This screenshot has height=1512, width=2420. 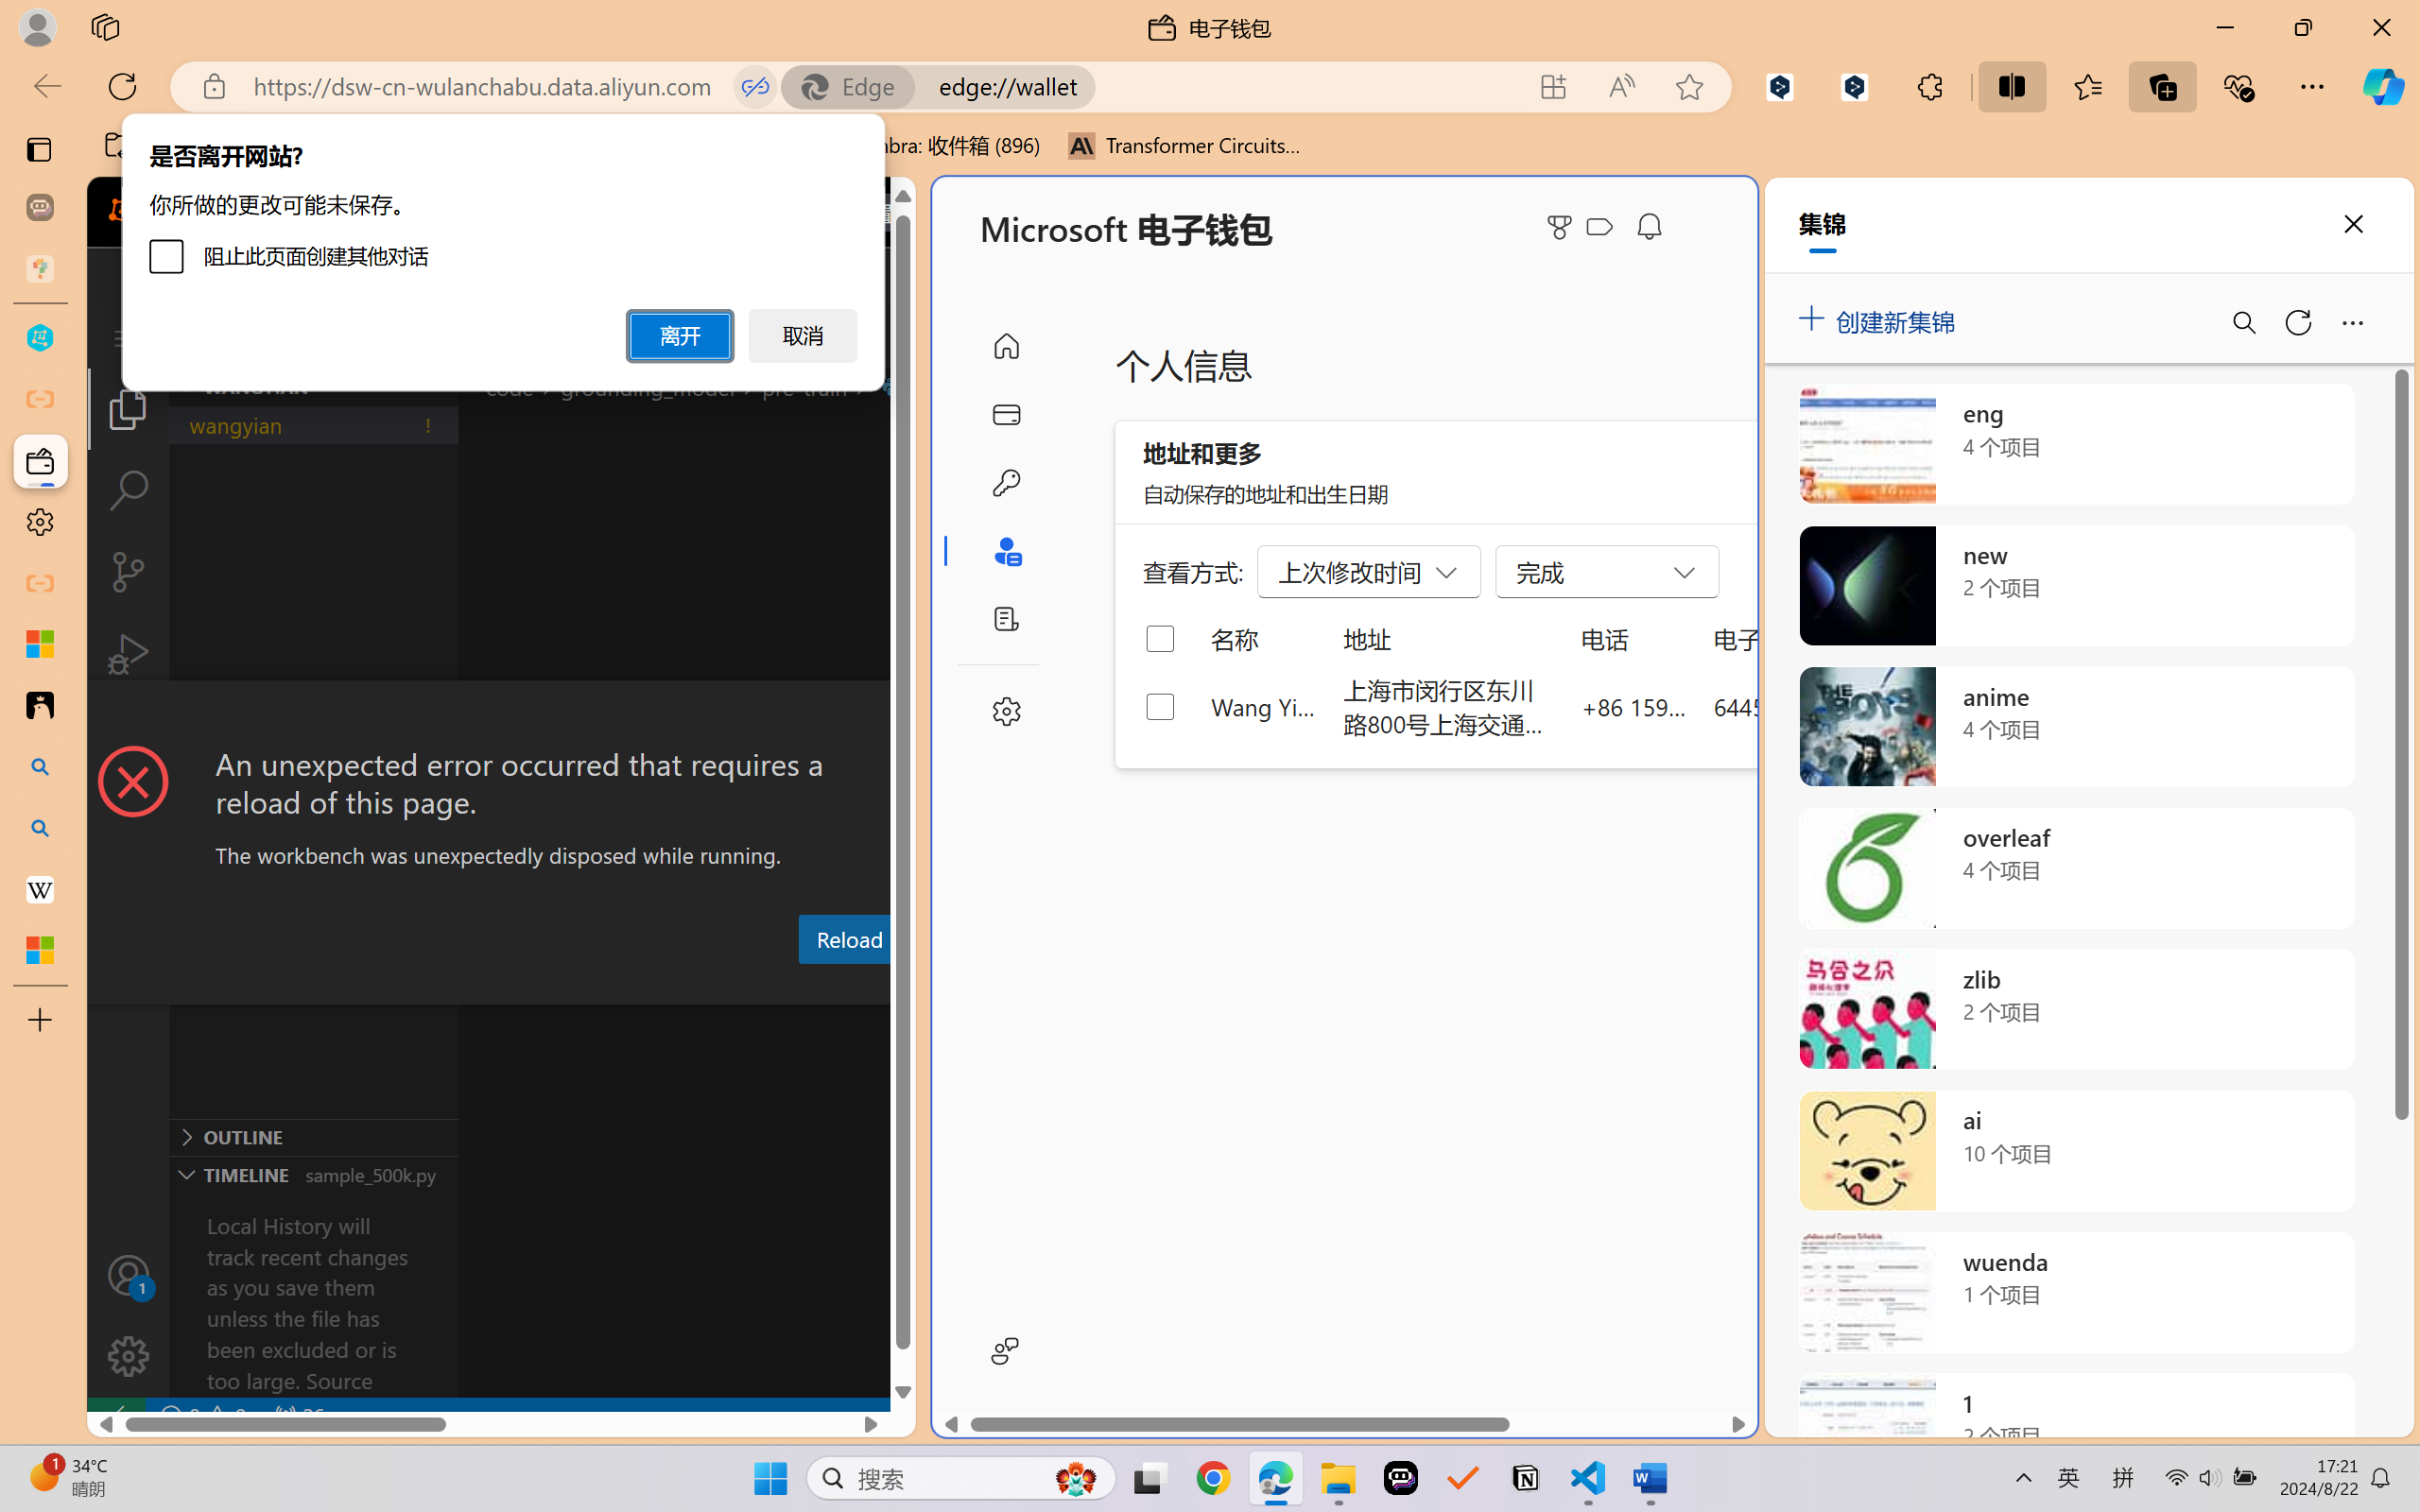 I want to click on Accounts - Sign in requested, so click(x=129, y=1275).